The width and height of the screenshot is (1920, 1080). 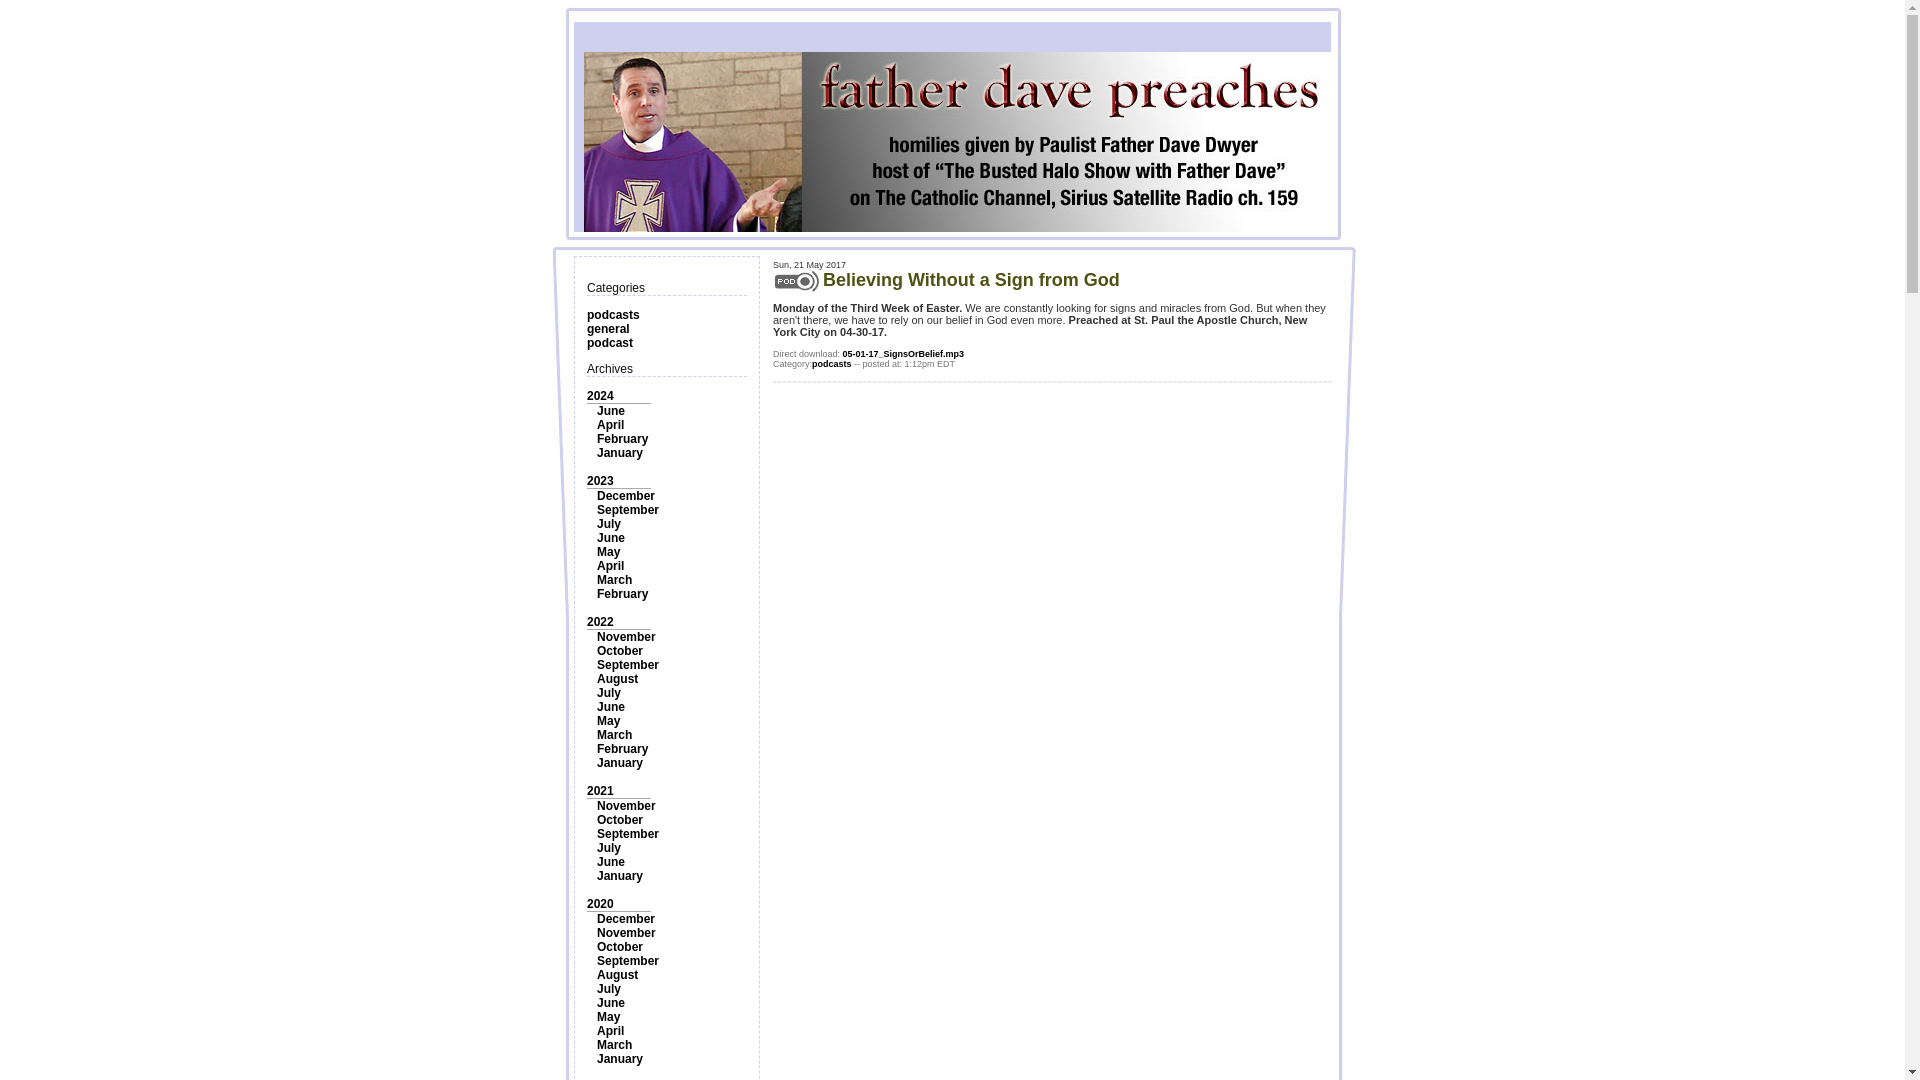 I want to click on February, so click(x=622, y=748).